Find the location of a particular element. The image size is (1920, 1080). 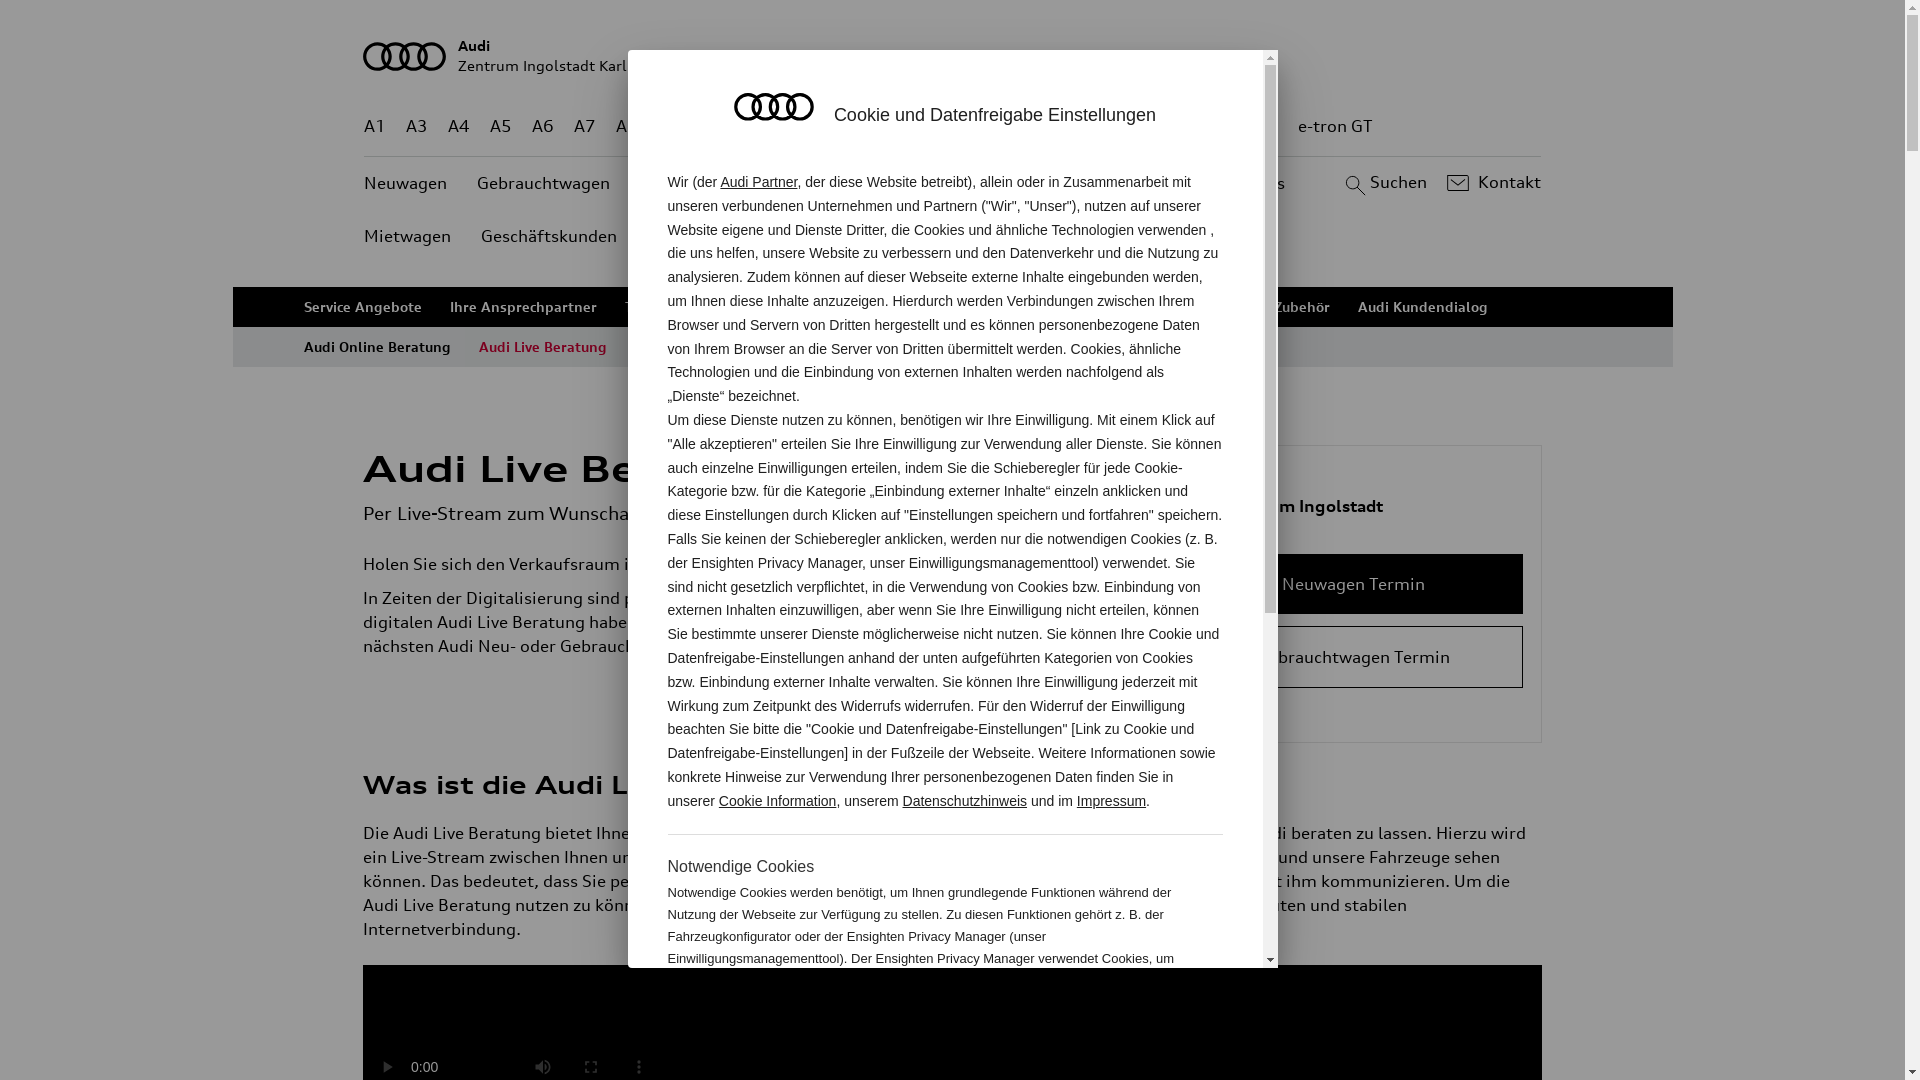

Q8 is located at coordinates (938, 126).